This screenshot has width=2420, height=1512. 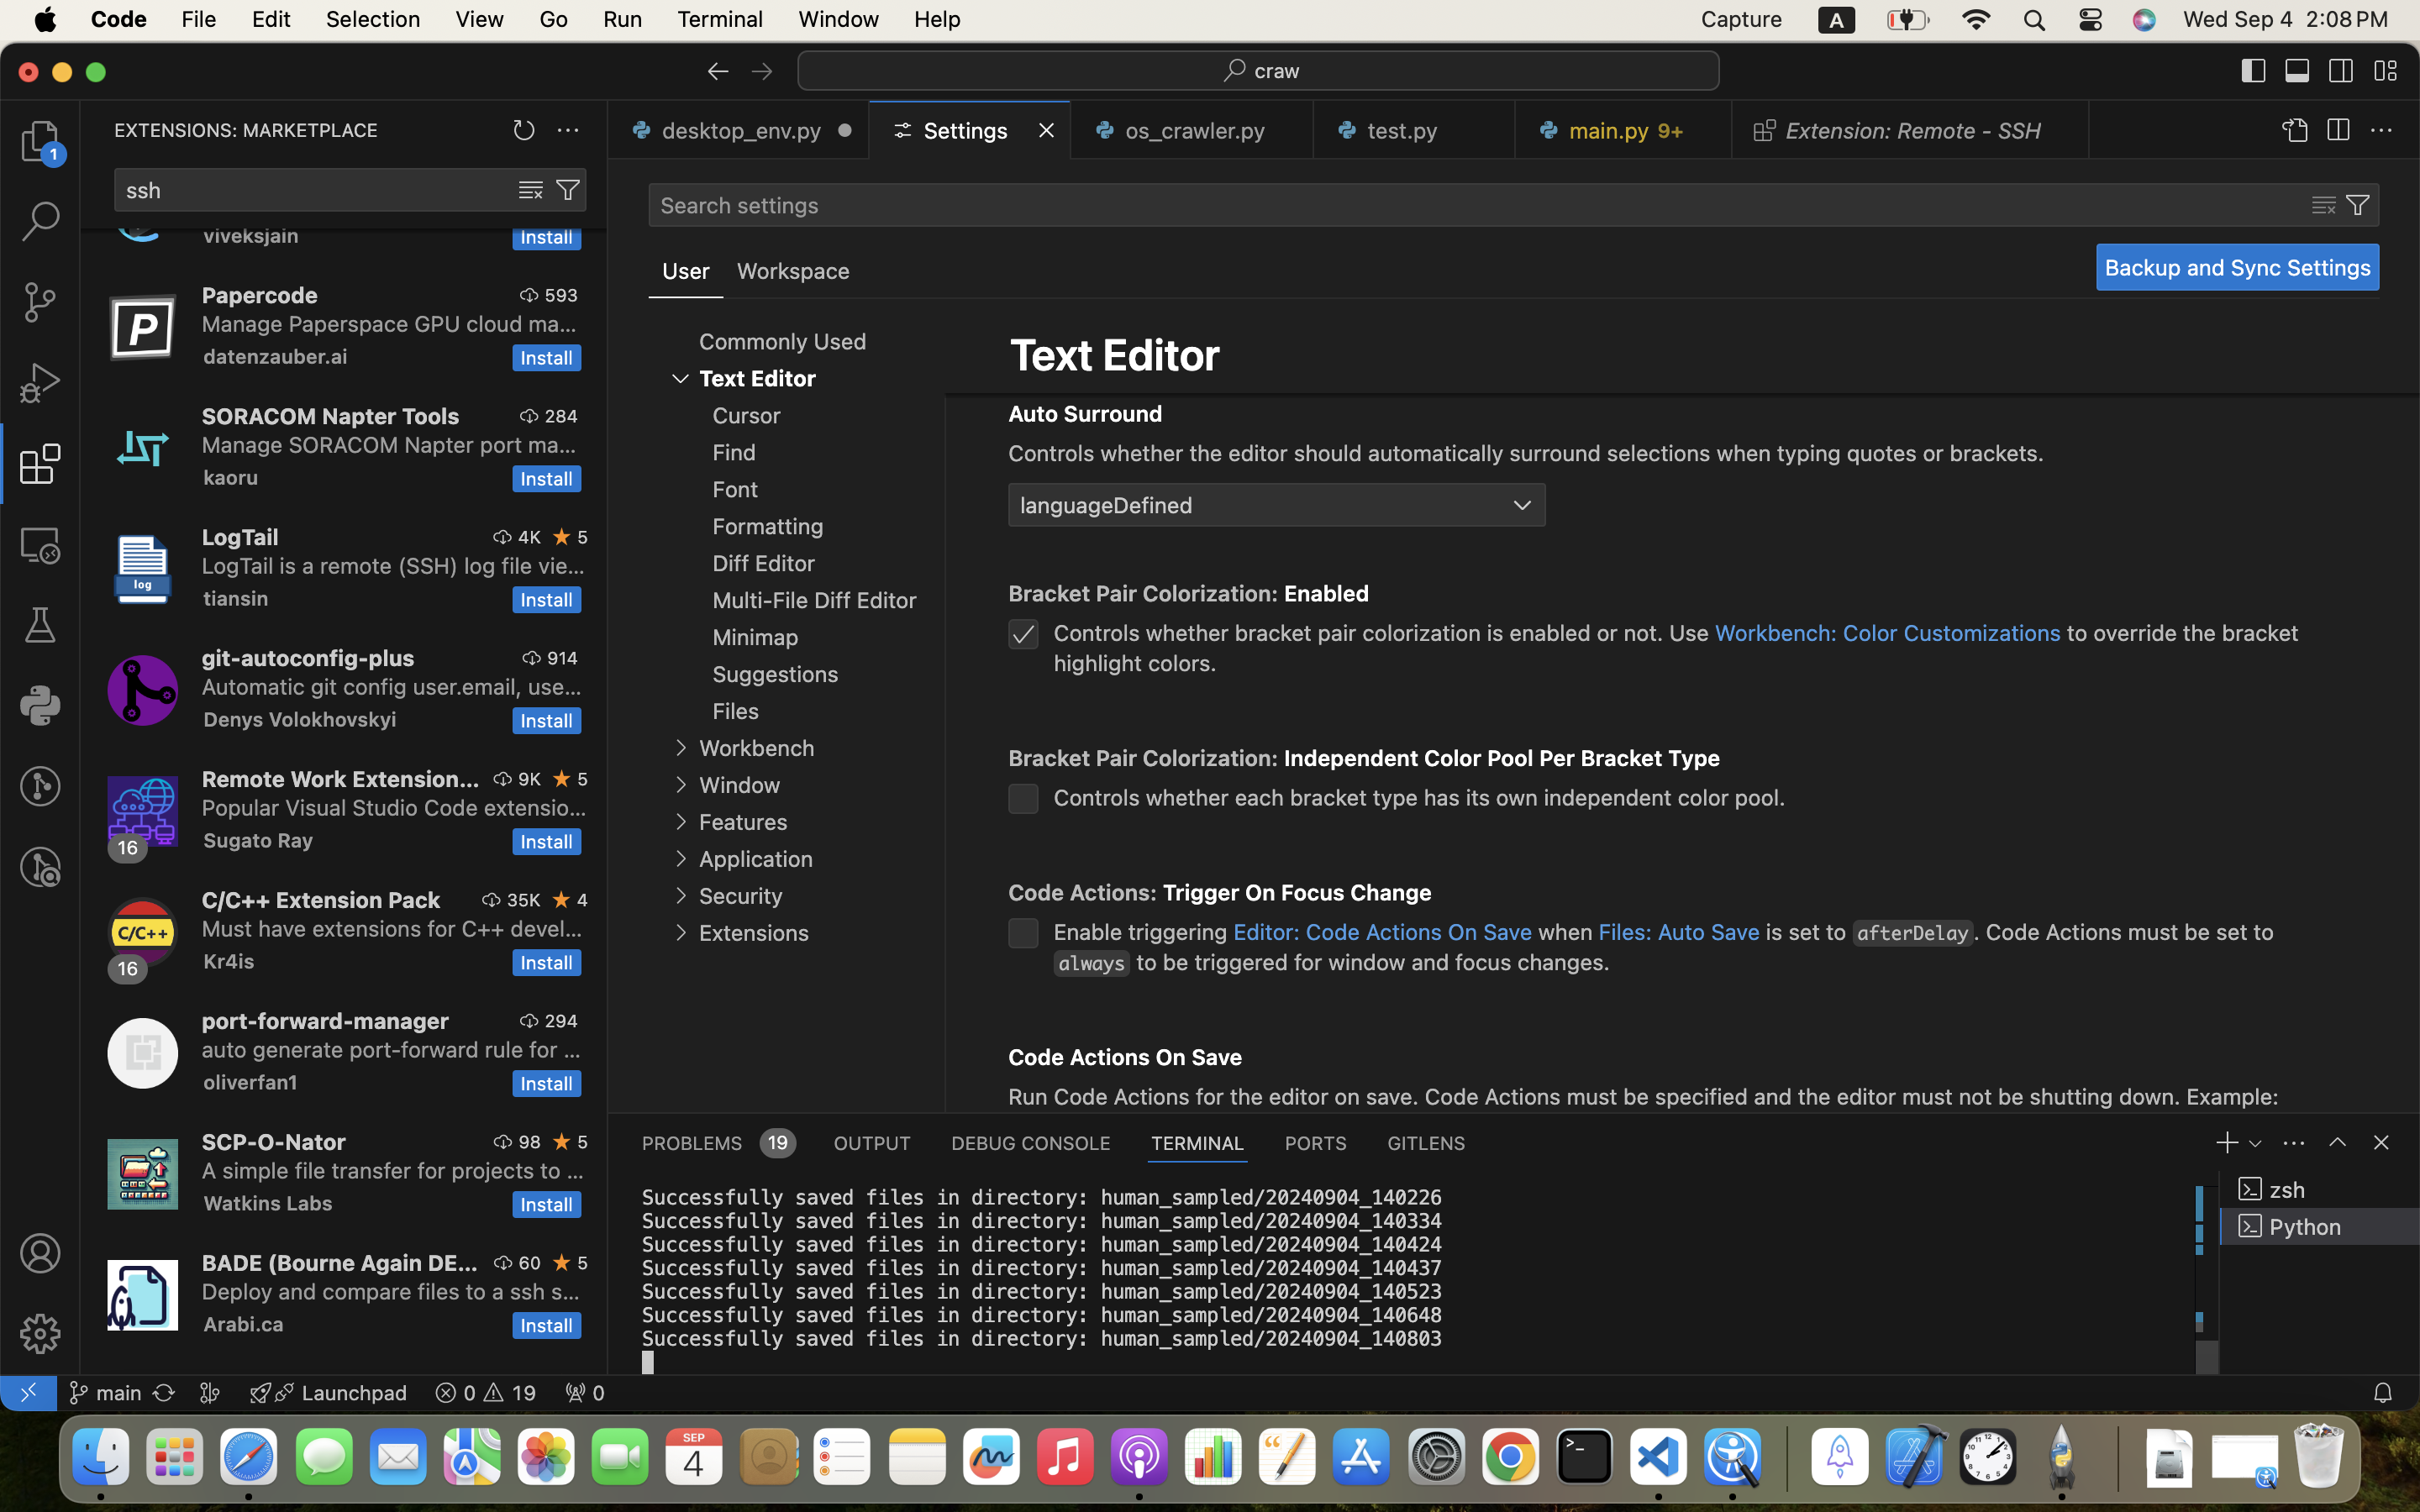 I want to click on when, so click(x=1566, y=932).